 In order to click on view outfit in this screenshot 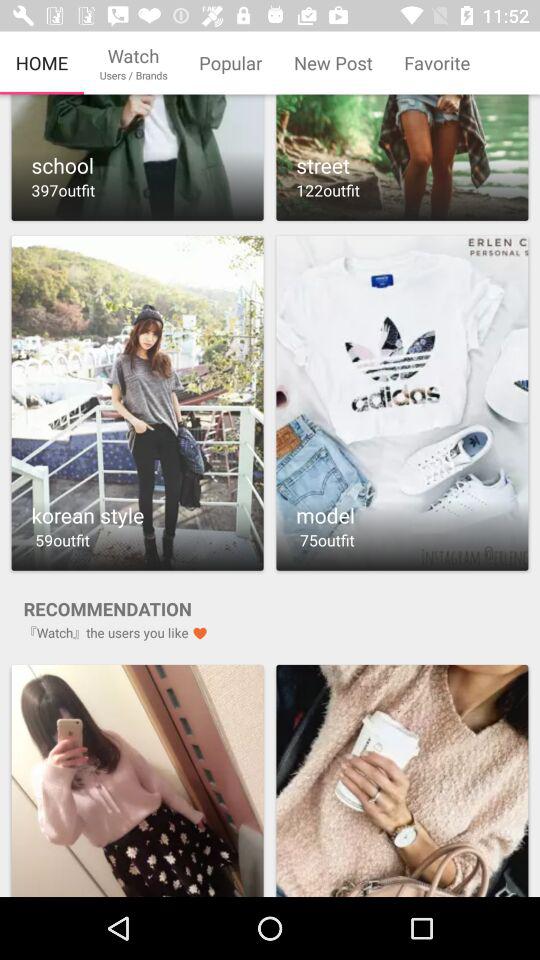, I will do `click(137, 402)`.